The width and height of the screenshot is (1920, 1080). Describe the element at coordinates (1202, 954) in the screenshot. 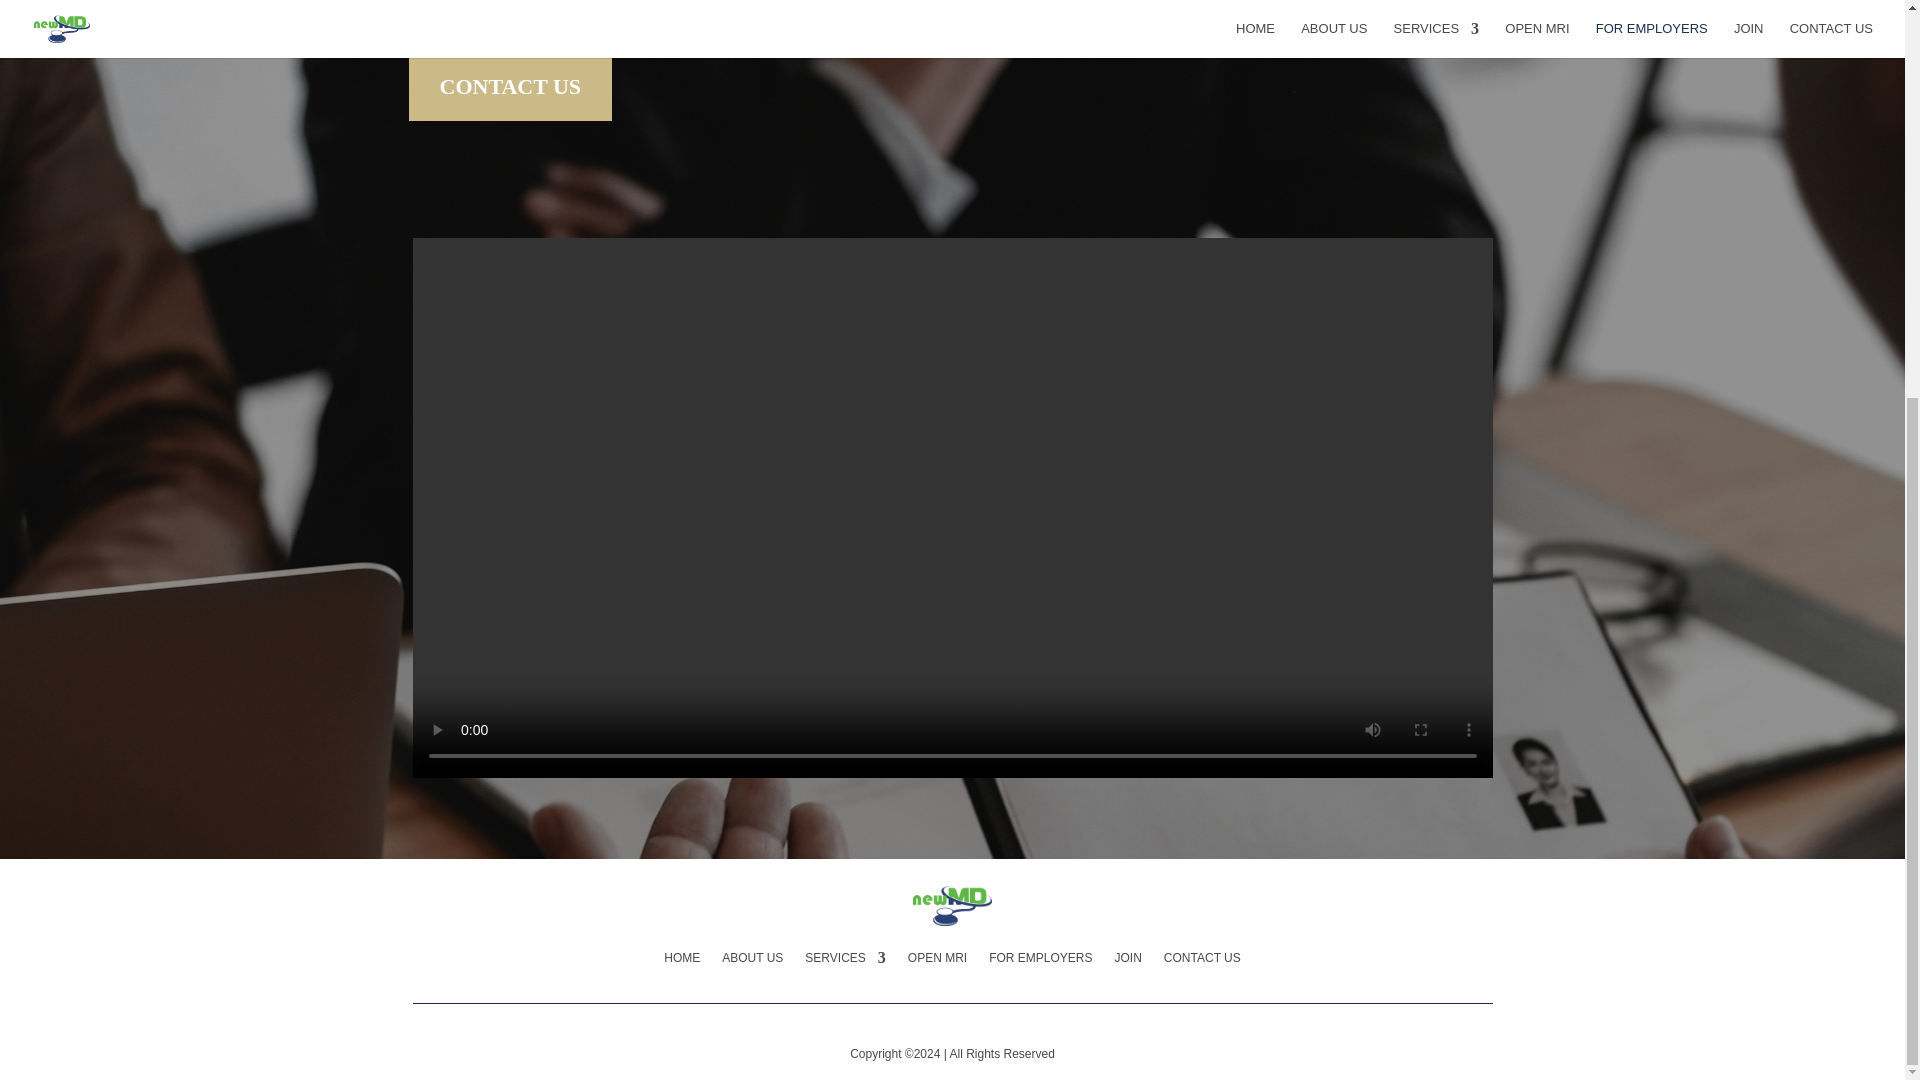

I see `CONTACT US` at that location.